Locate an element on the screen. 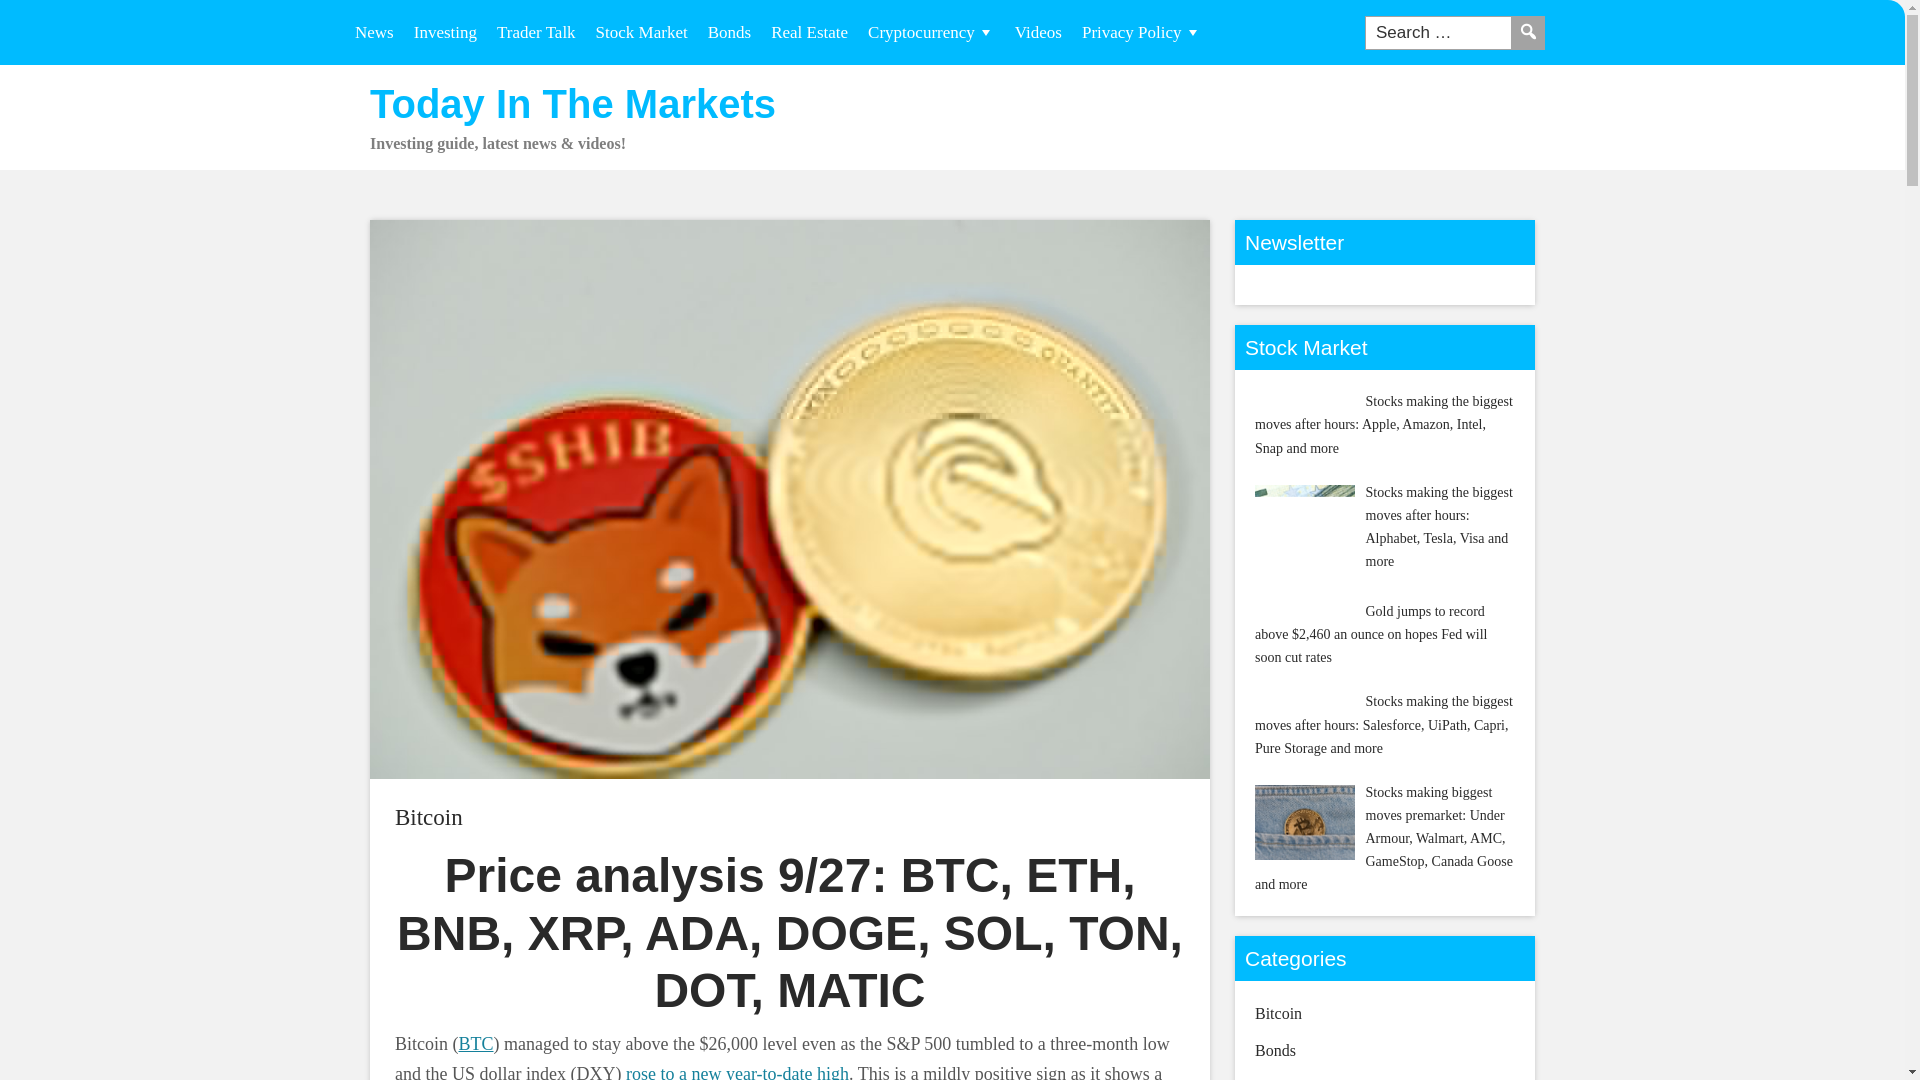 Image resolution: width=1920 pixels, height=1080 pixels. Bitcoin is located at coordinates (428, 817).